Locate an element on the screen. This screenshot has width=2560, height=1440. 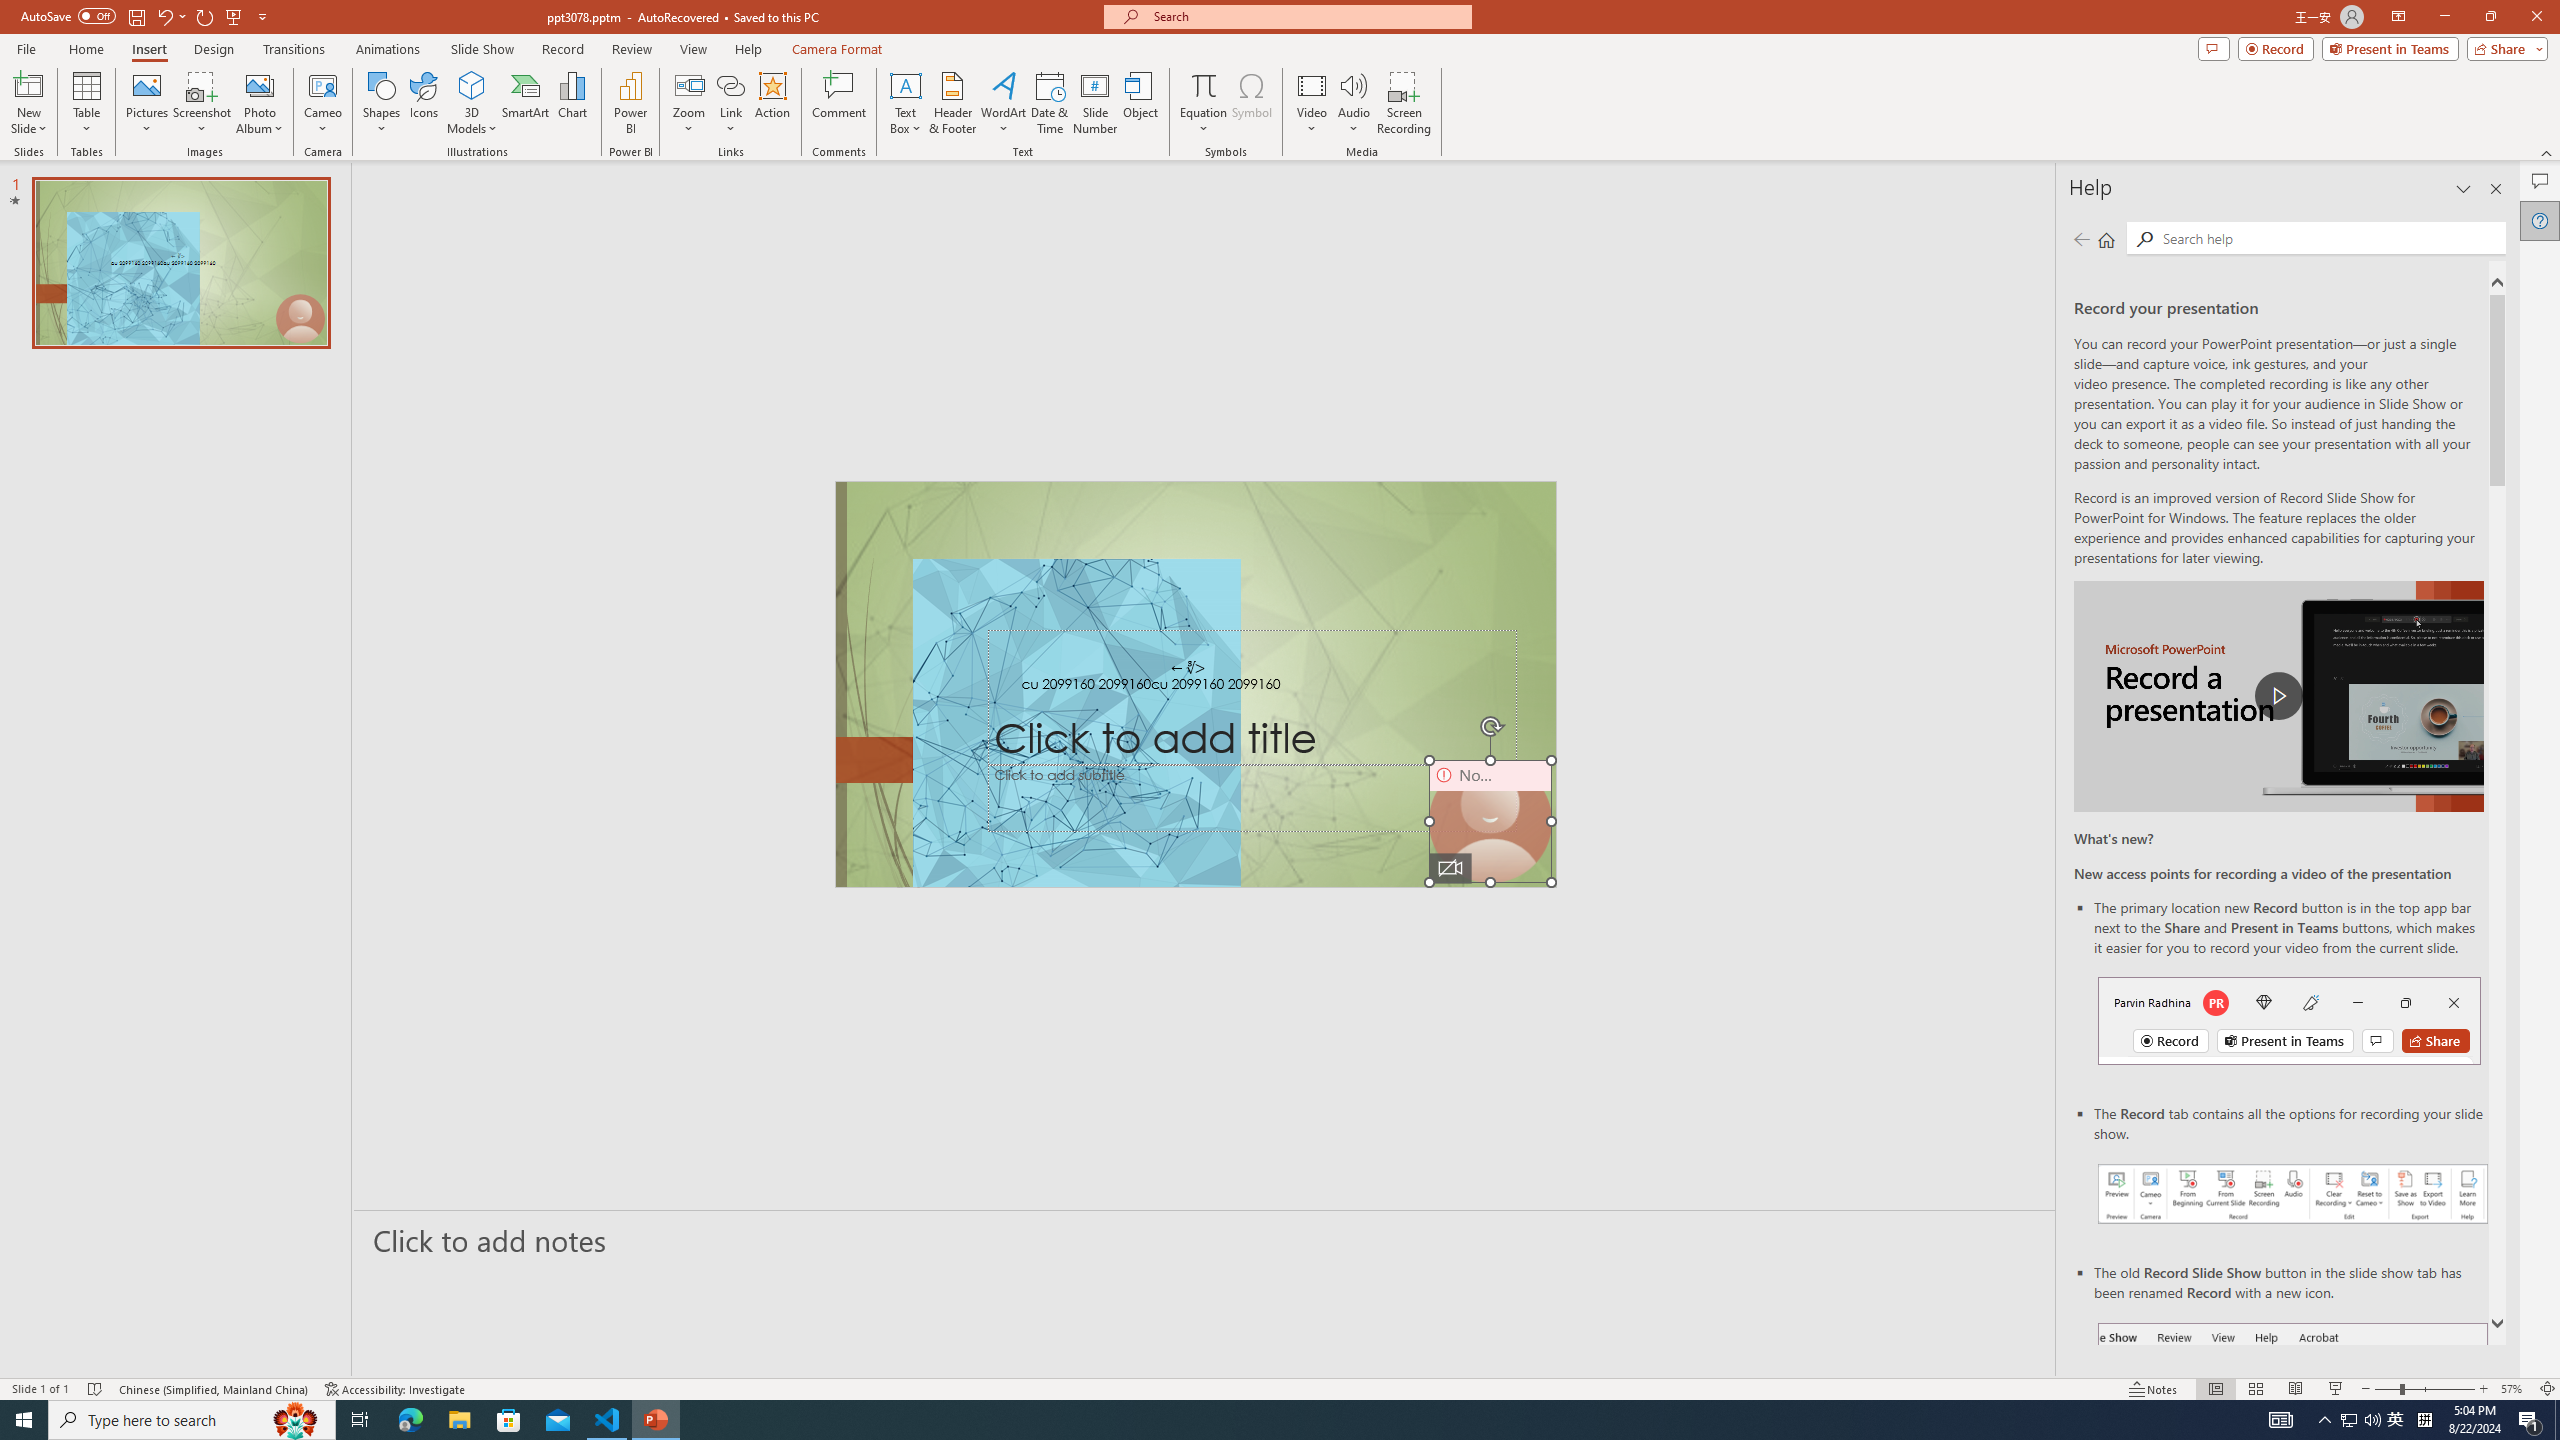
Icons is located at coordinates (423, 103).